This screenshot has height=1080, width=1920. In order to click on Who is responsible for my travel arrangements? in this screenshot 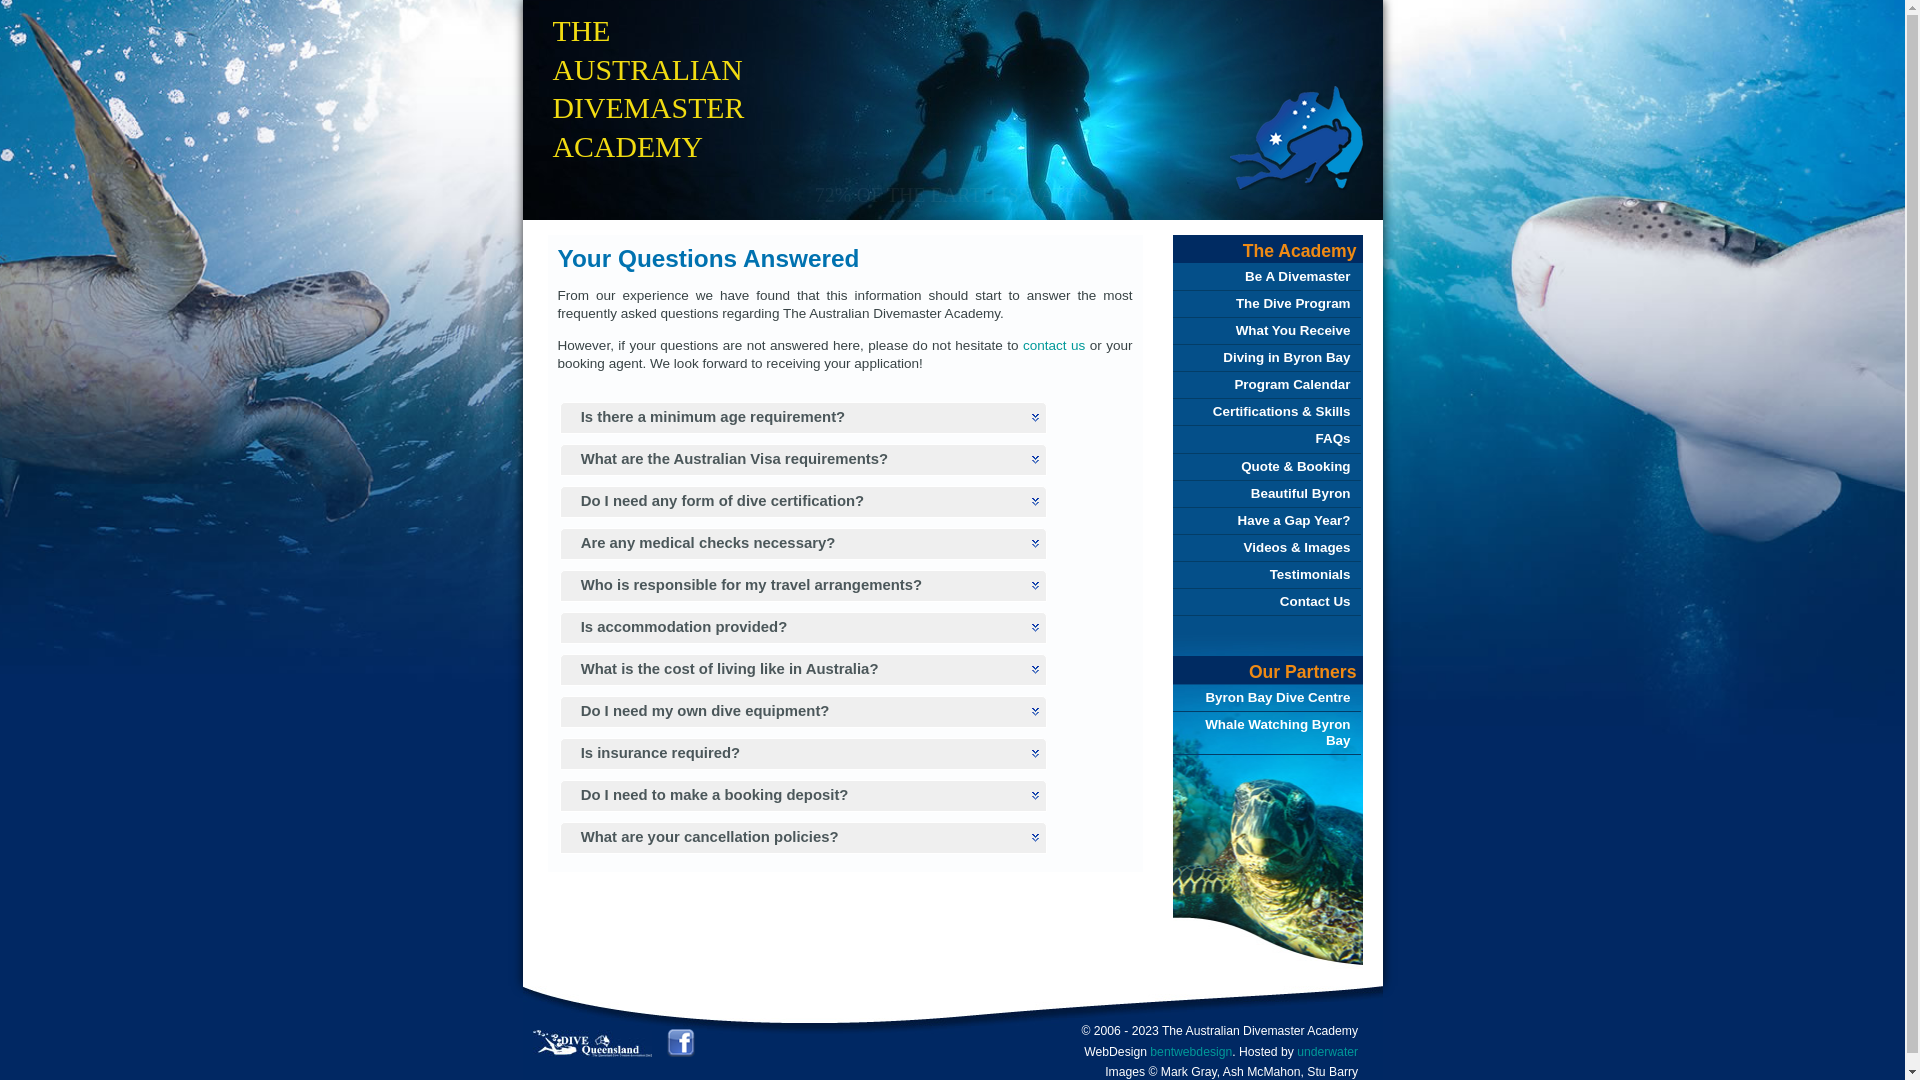, I will do `click(804, 586)`.